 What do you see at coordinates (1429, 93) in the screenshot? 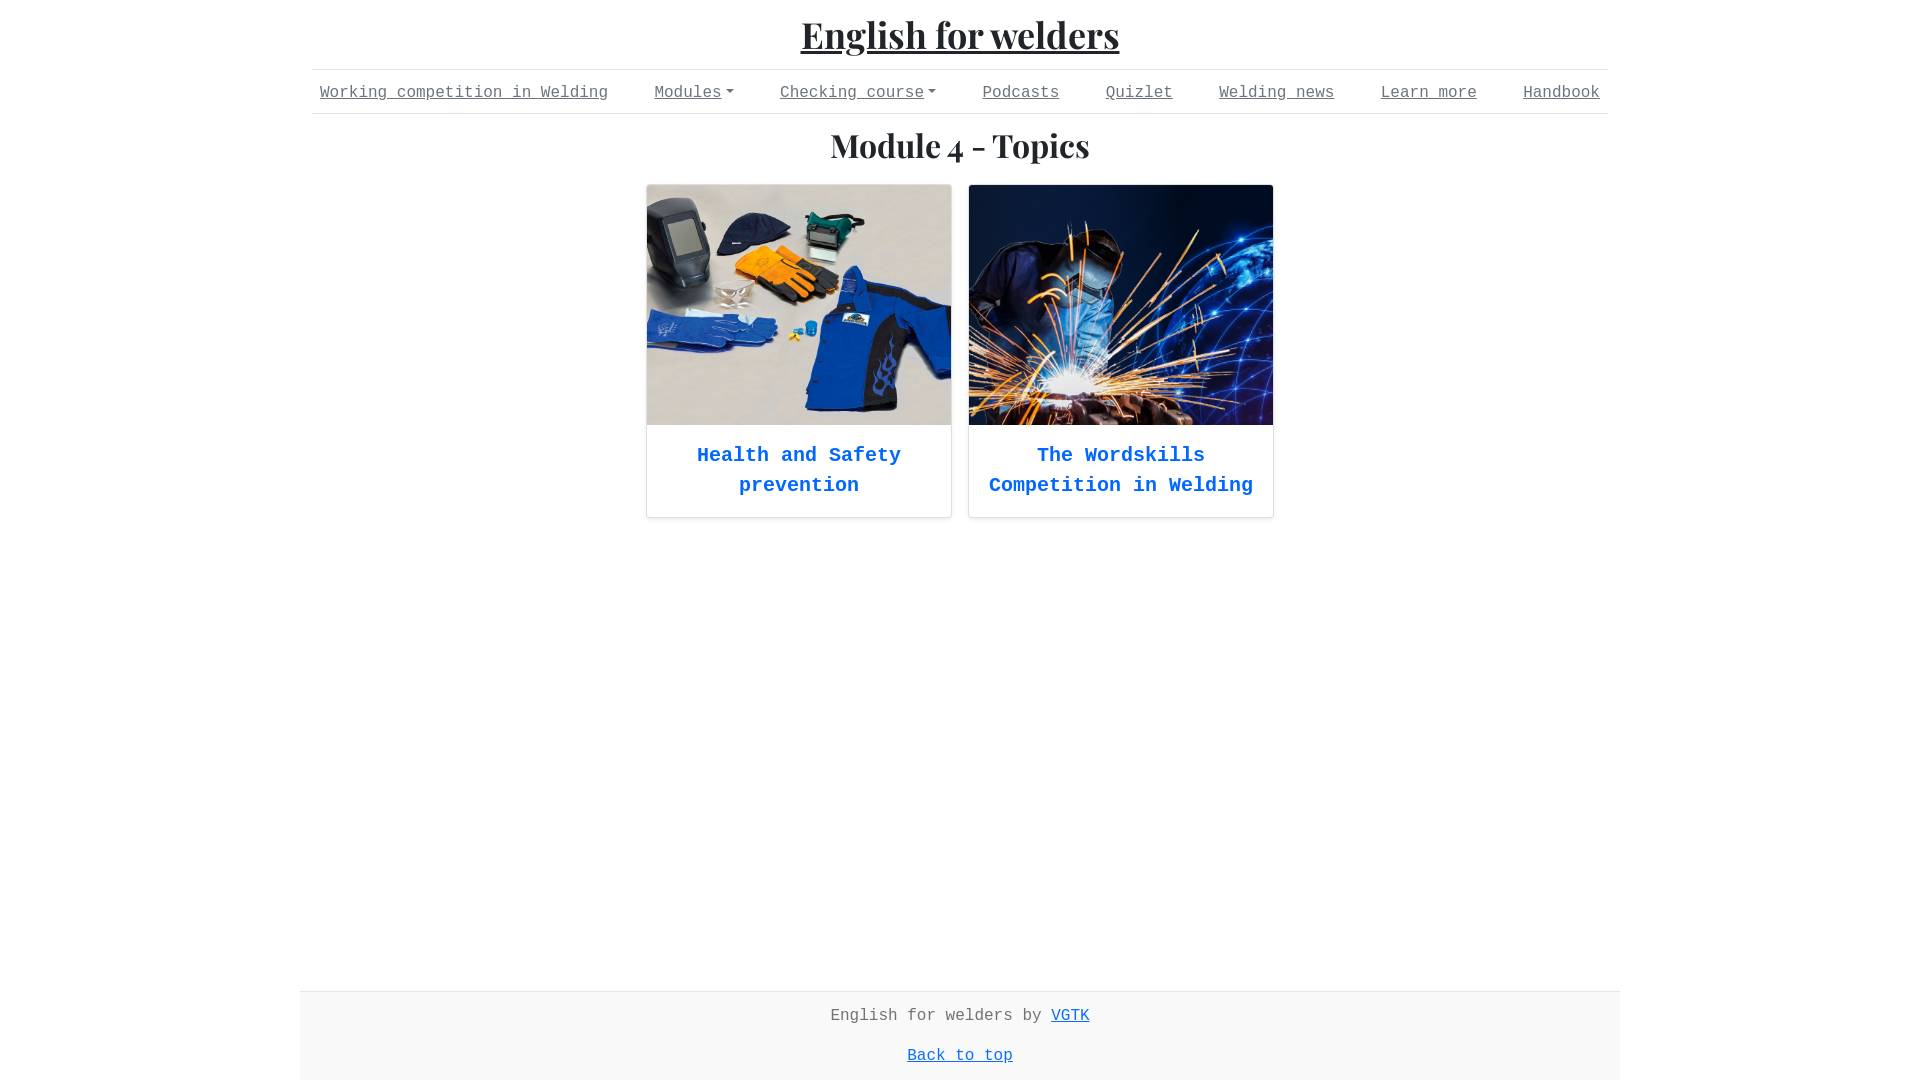
I see `Learn more` at bounding box center [1429, 93].